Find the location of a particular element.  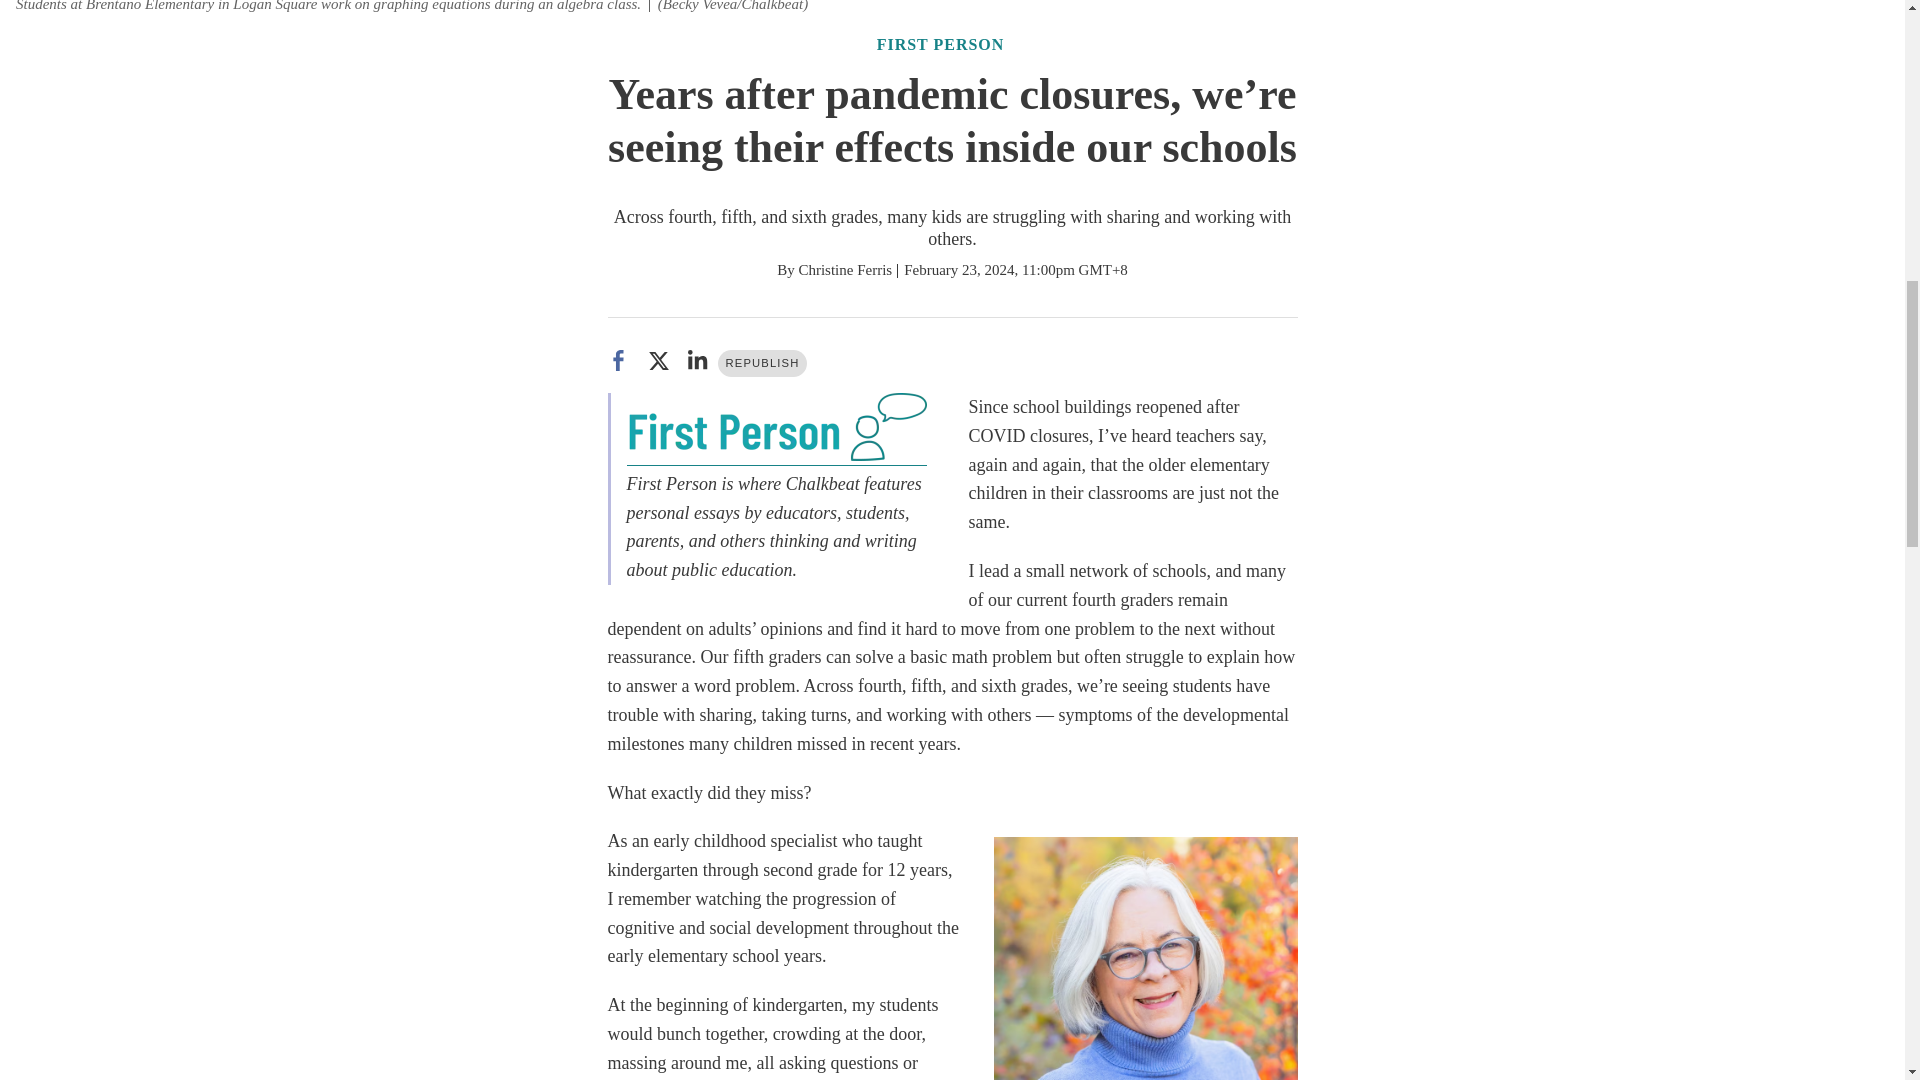

REPUBLISH is located at coordinates (763, 362).